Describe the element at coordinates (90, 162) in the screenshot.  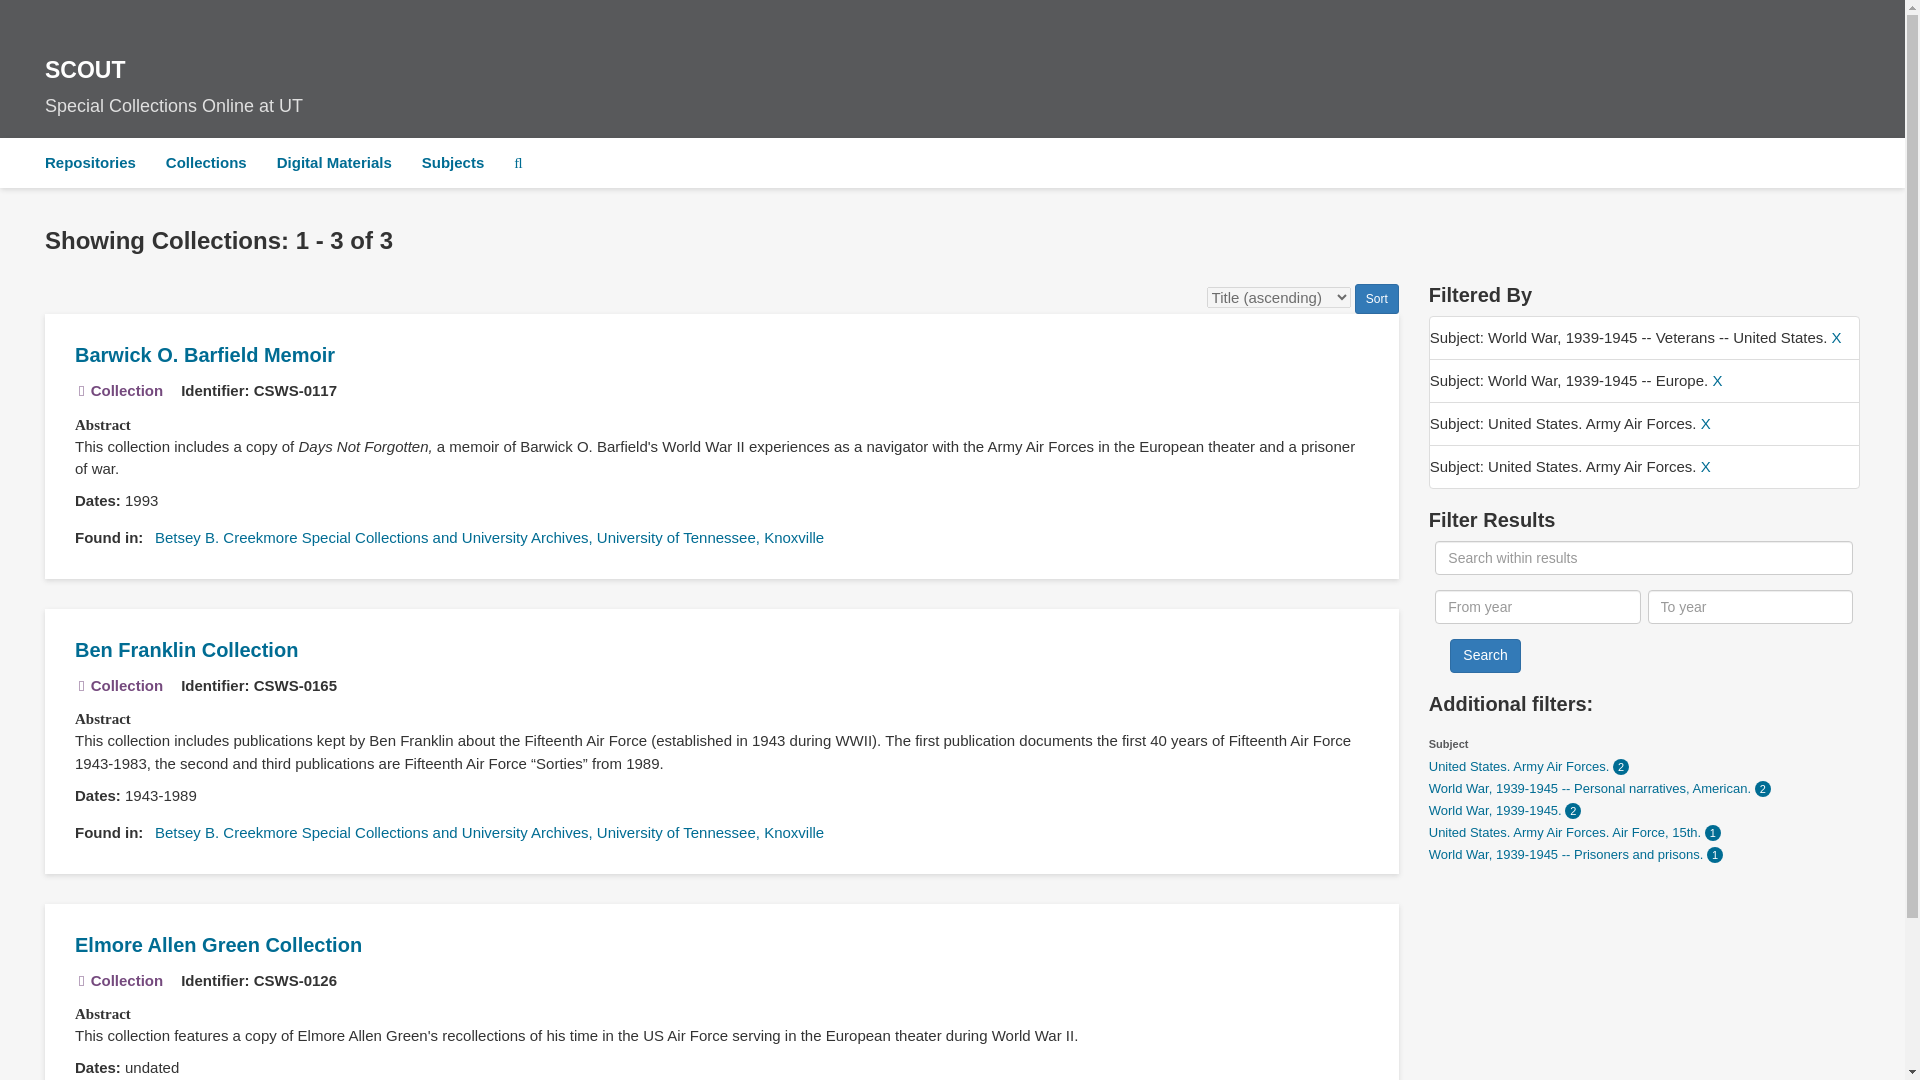
I see `Repositories` at that location.